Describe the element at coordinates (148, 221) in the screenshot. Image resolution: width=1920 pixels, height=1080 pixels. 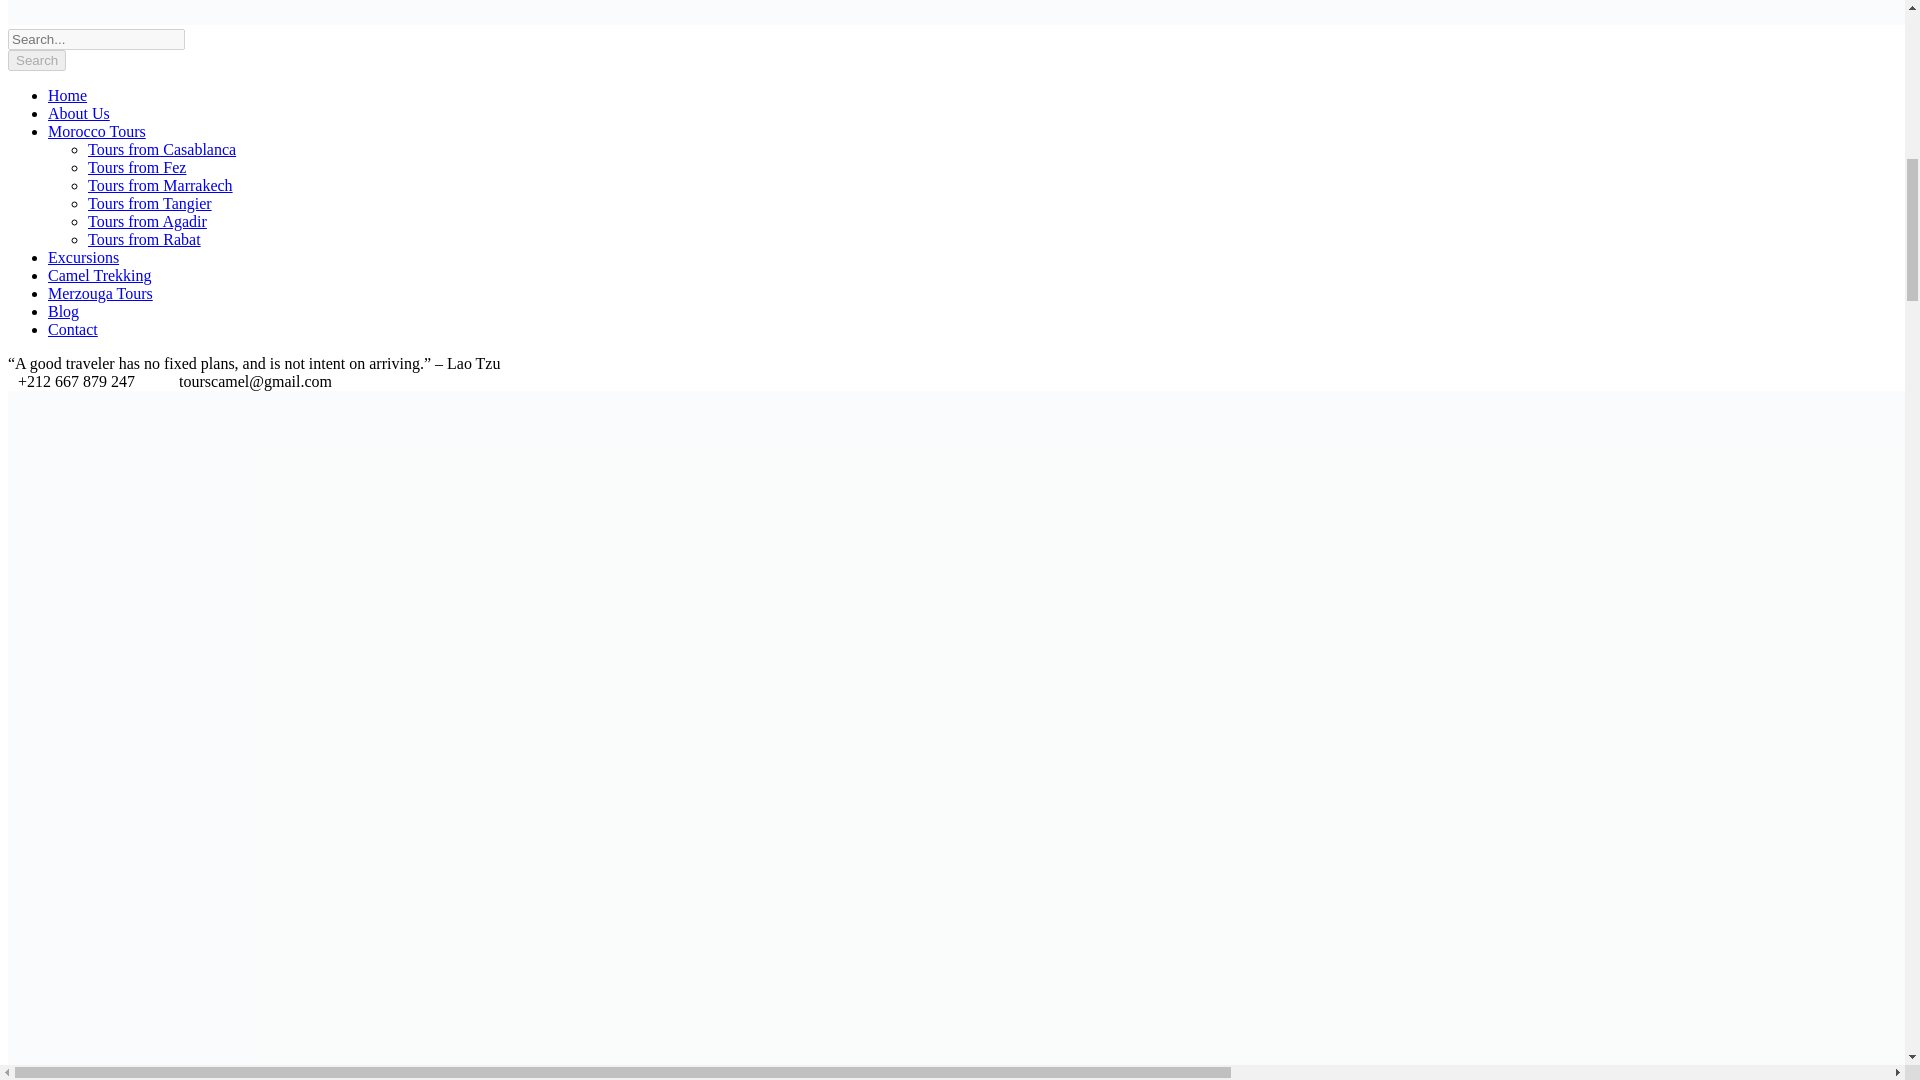
I see `Tours from Agadir` at that location.